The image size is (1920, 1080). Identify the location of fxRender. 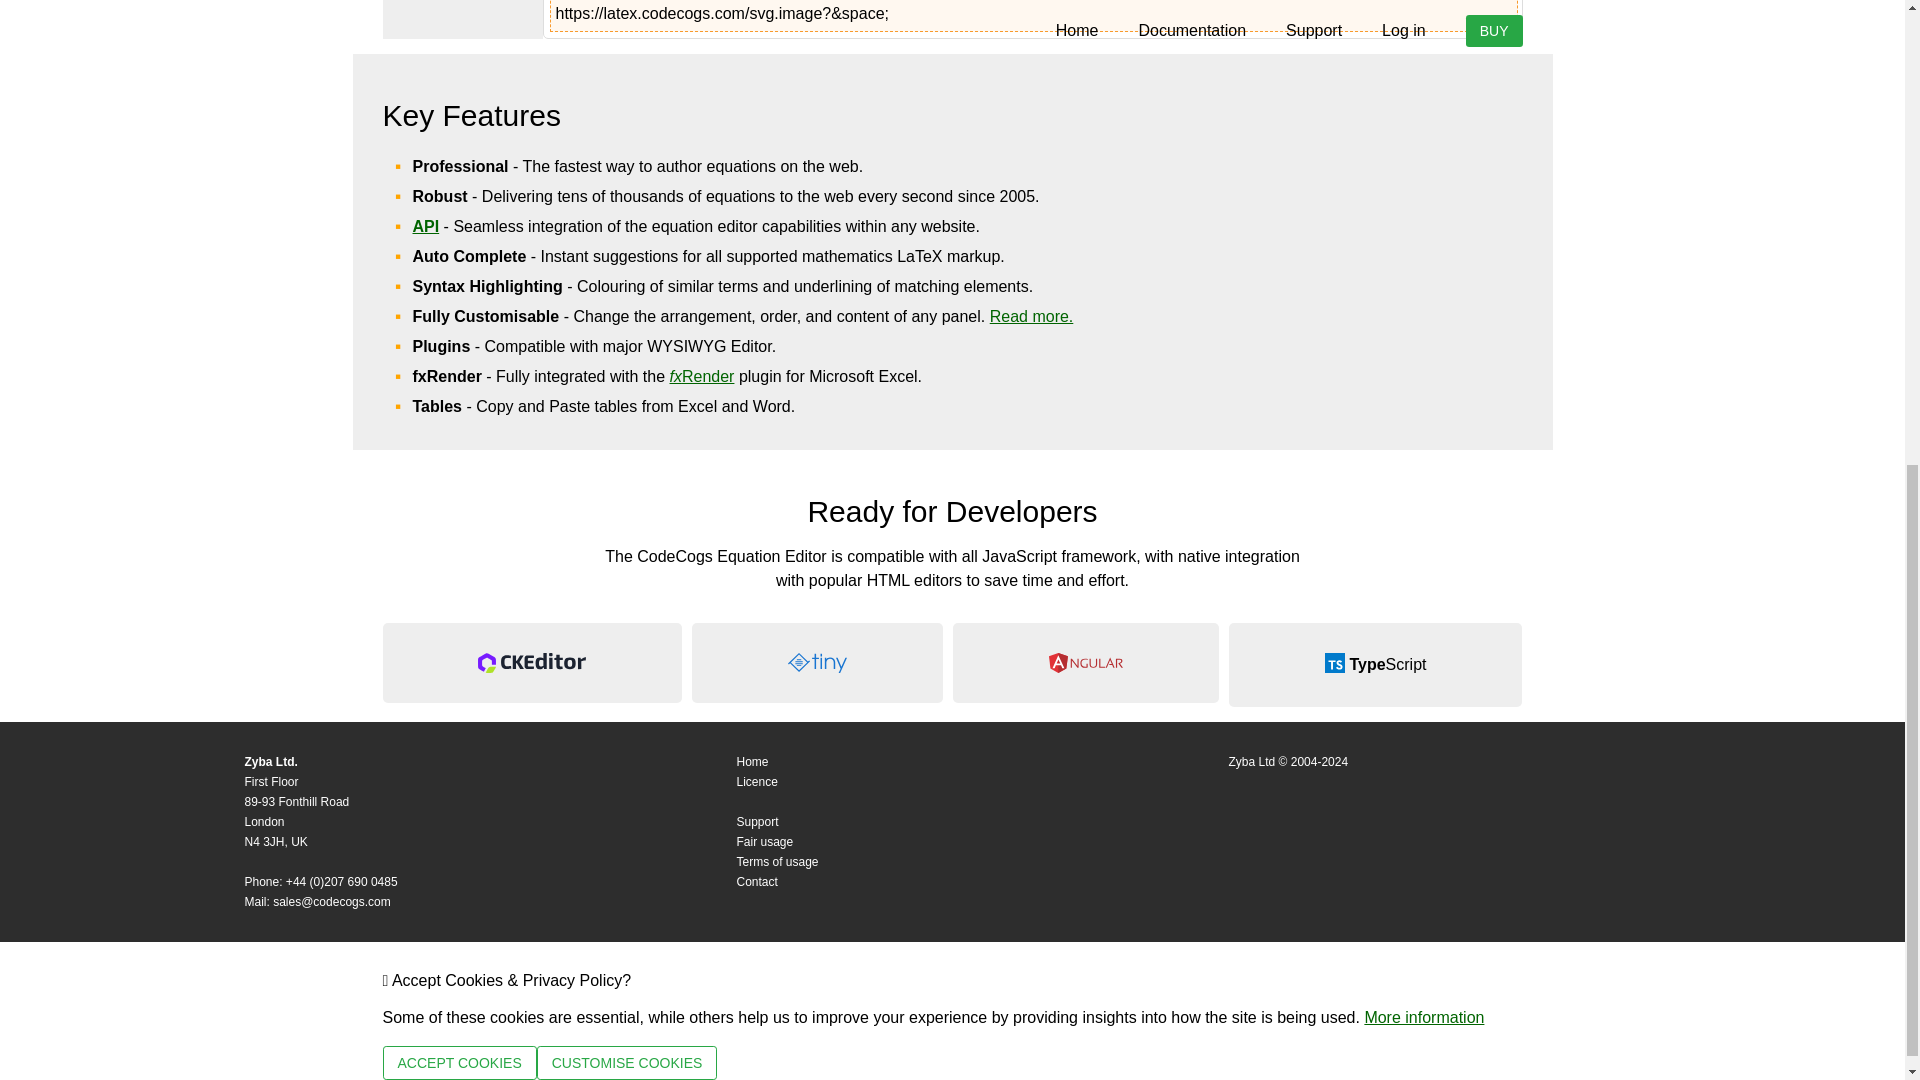
(702, 376).